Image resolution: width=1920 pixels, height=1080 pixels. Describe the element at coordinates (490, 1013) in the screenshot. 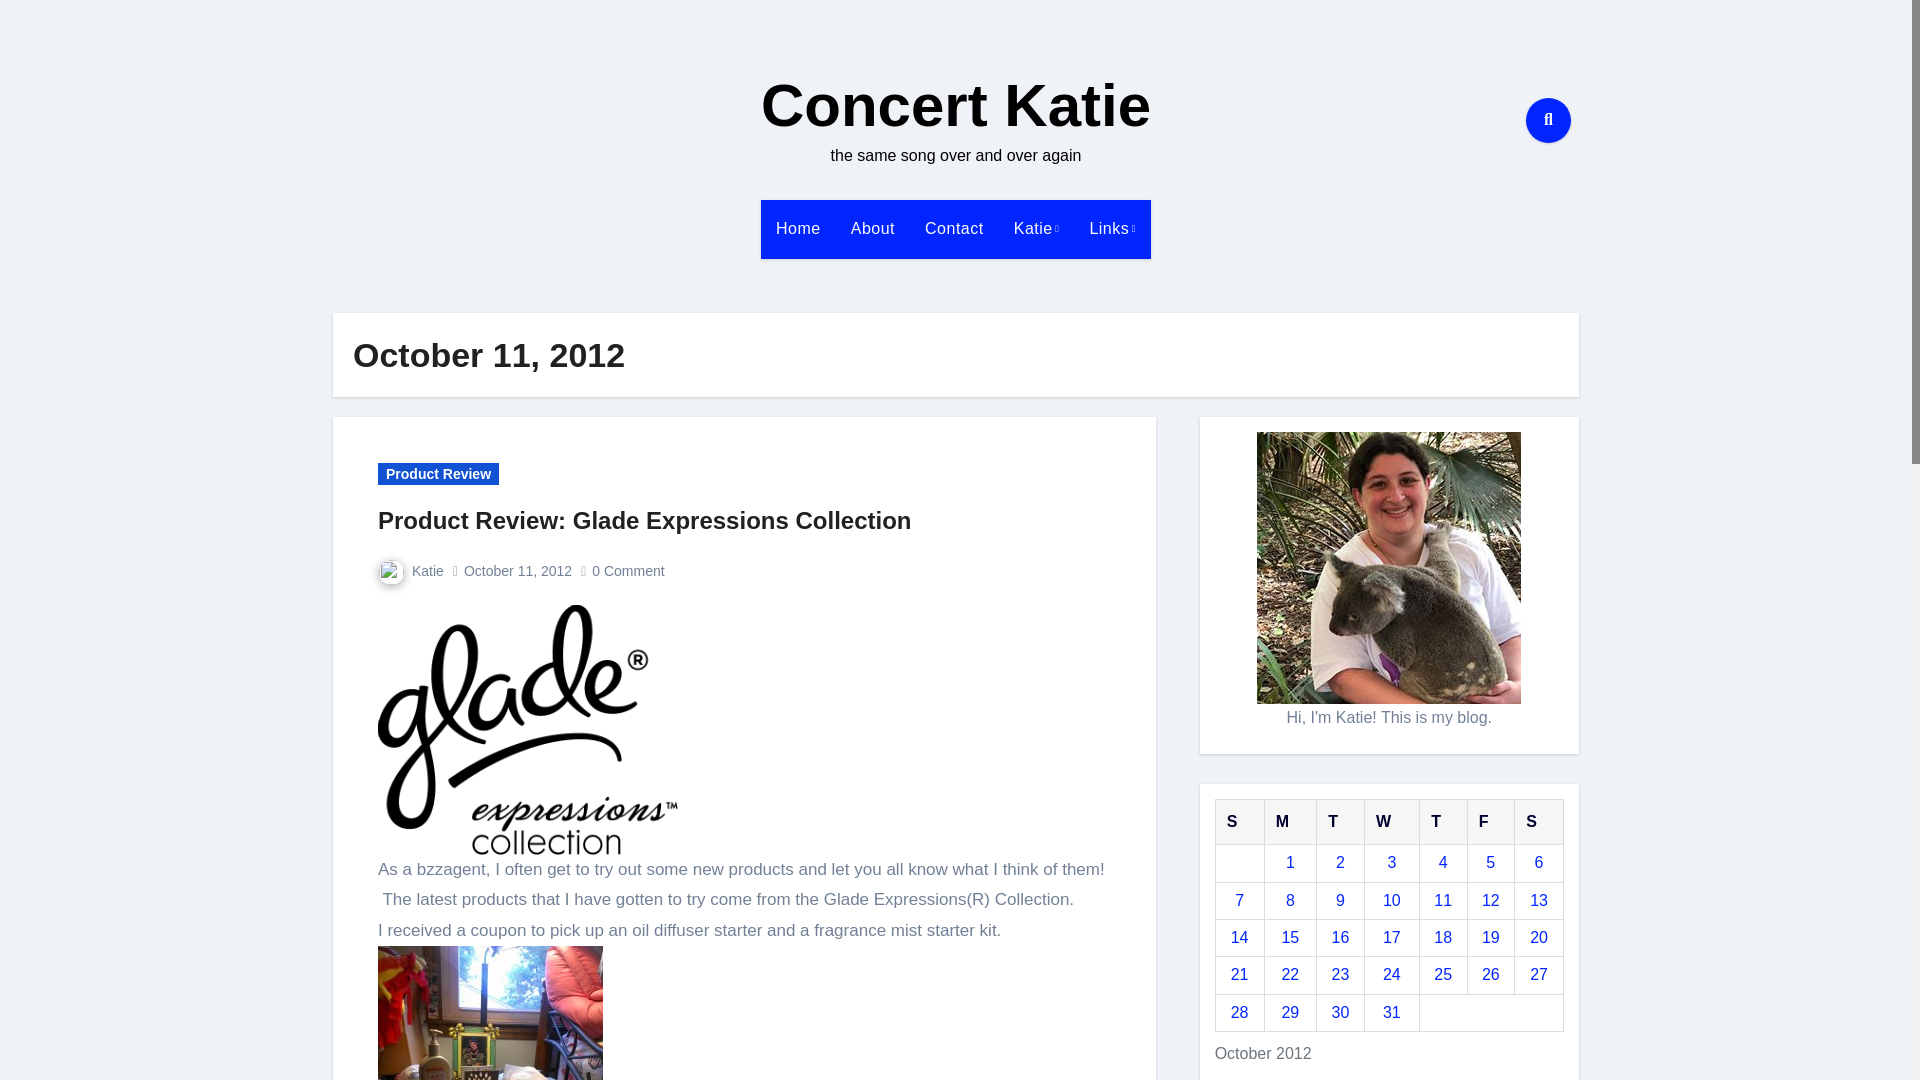

I see `Diffuser` at that location.